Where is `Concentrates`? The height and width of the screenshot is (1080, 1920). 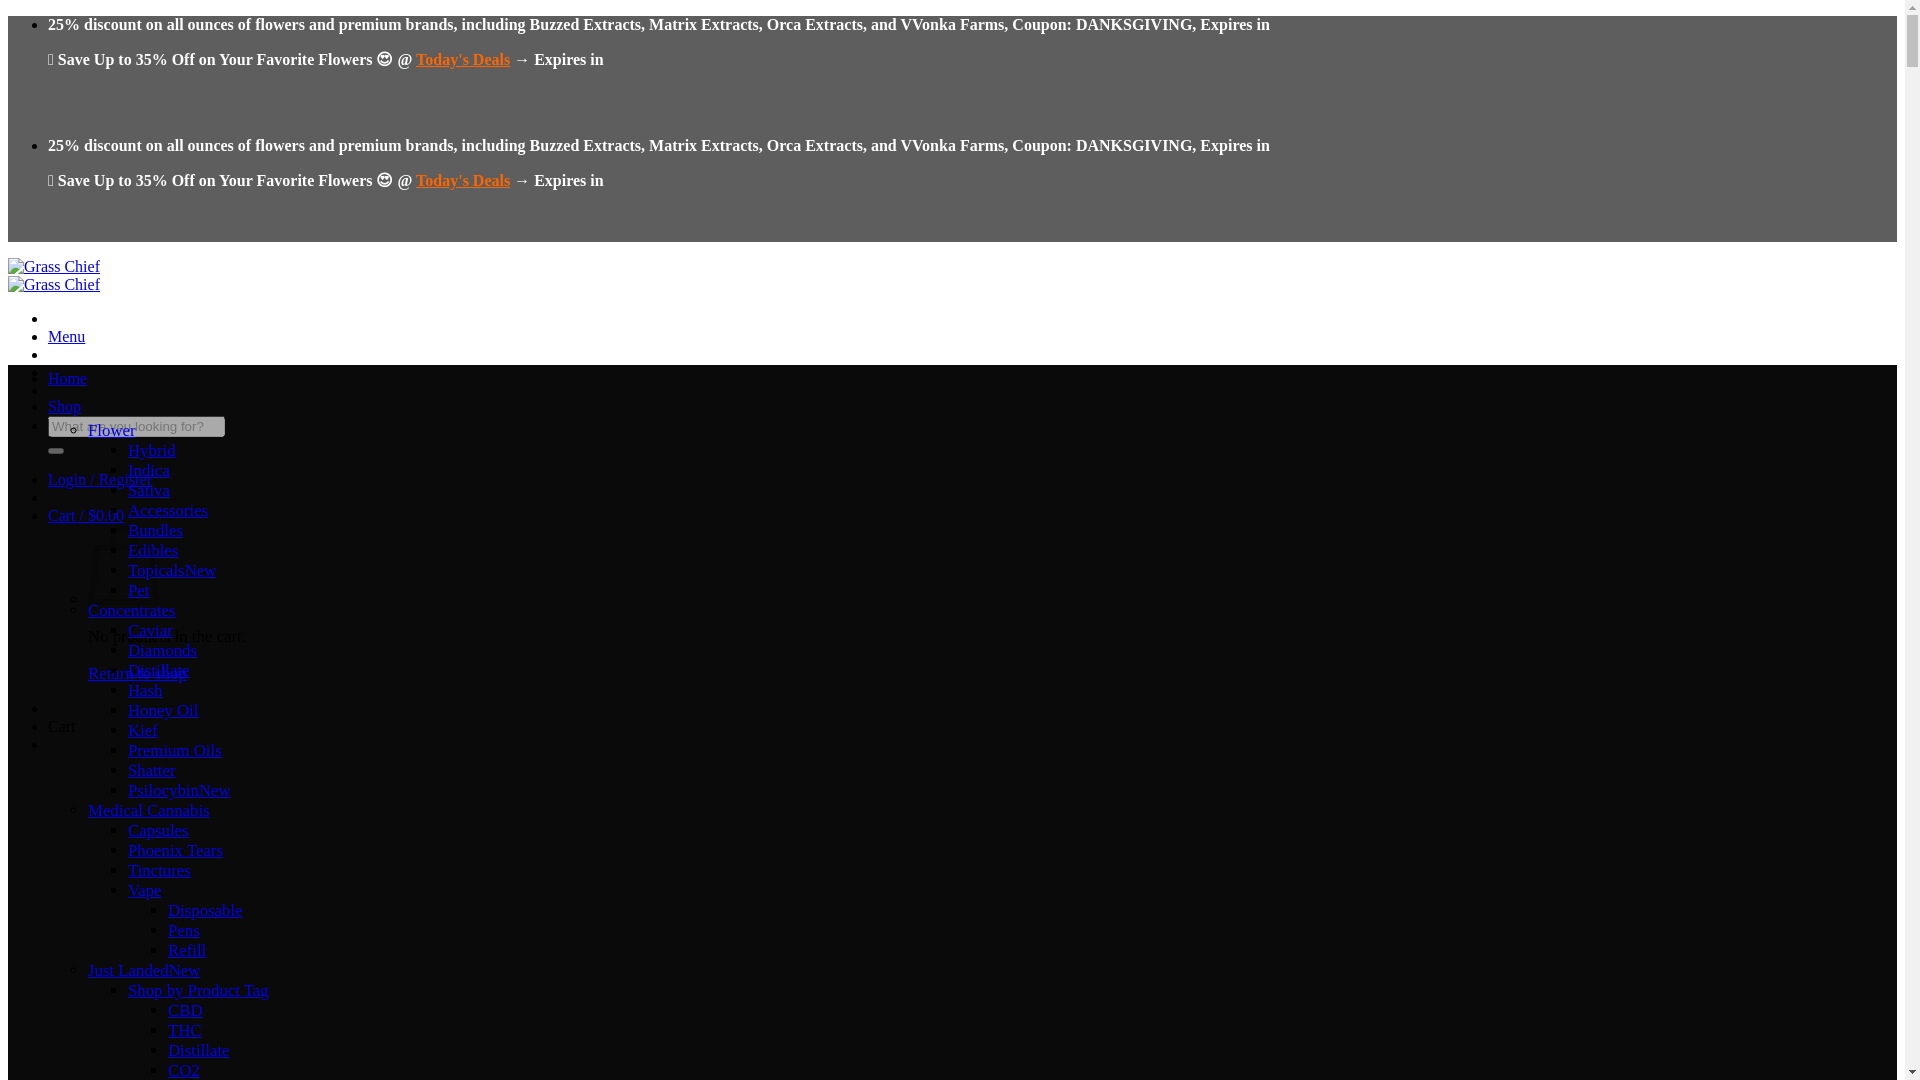
Concentrates is located at coordinates (132, 610).